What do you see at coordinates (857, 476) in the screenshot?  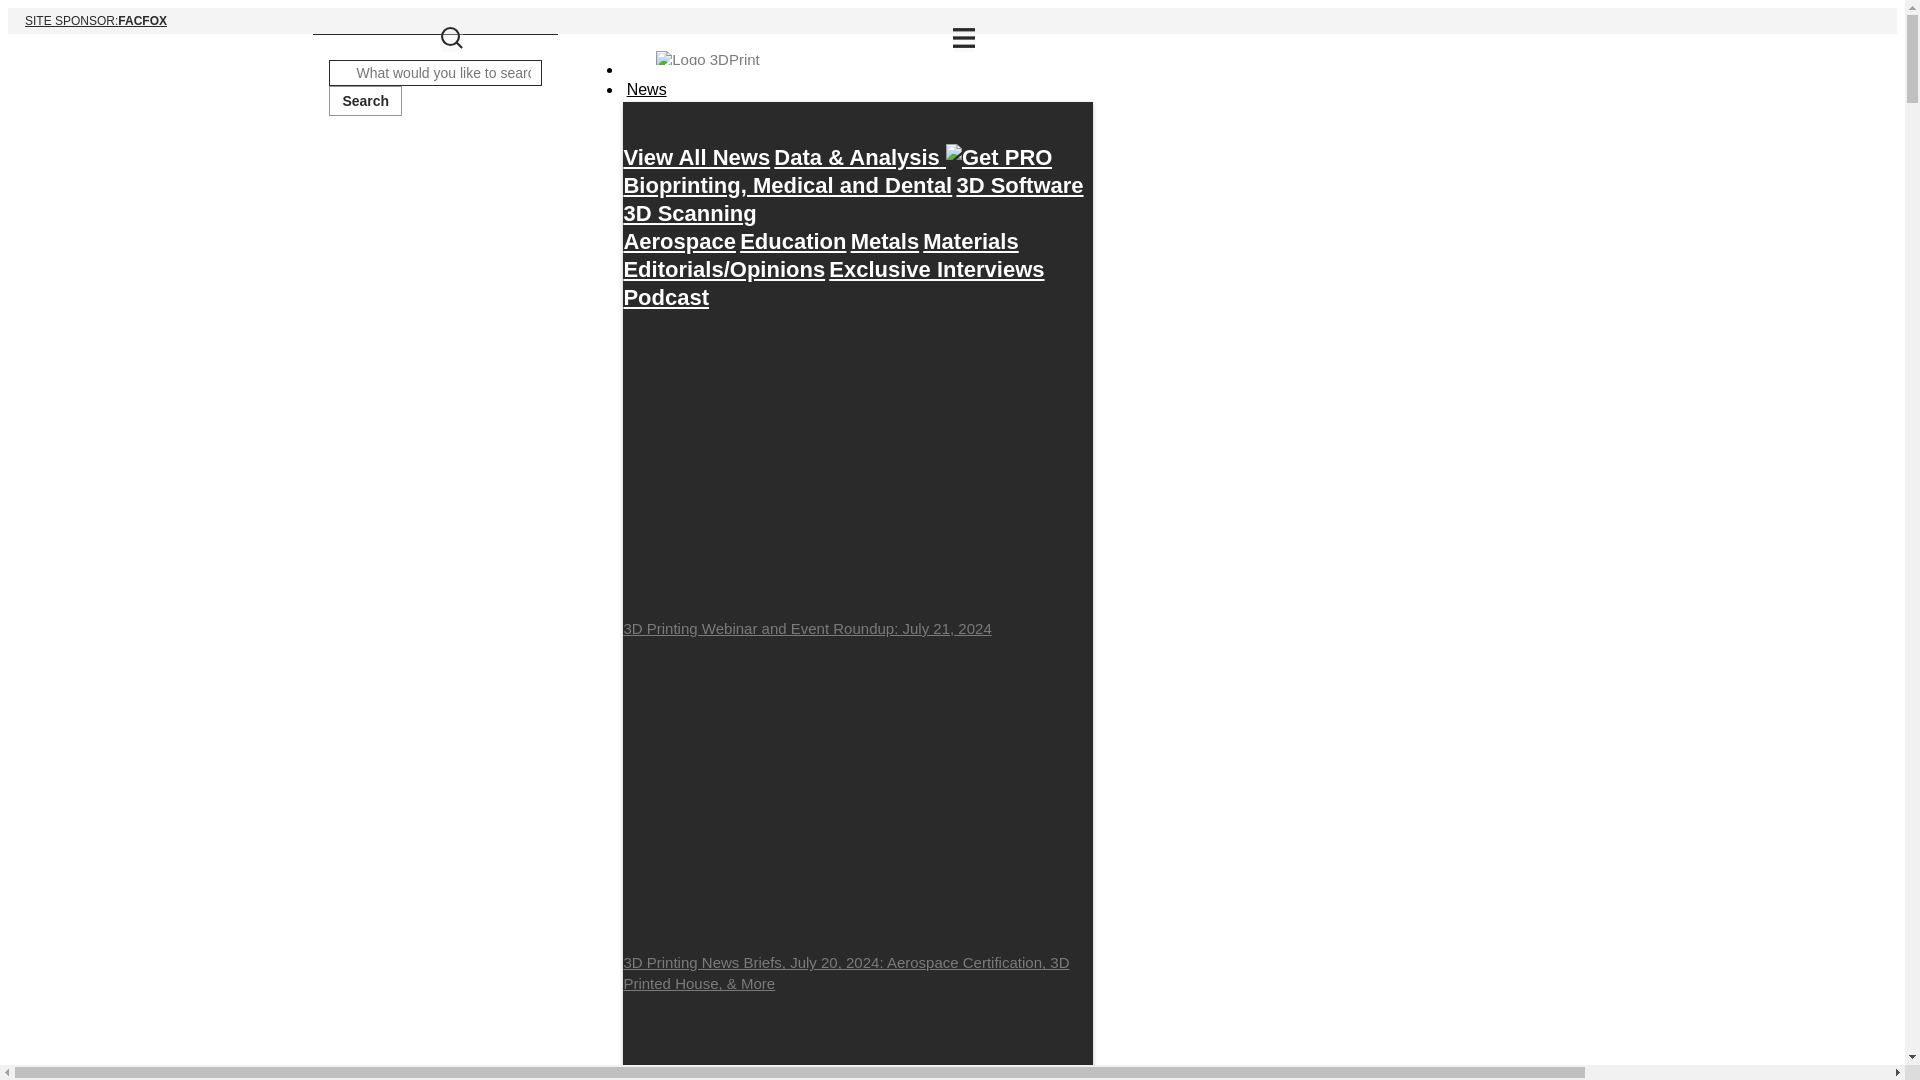 I see `News` at bounding box center [857, 476].